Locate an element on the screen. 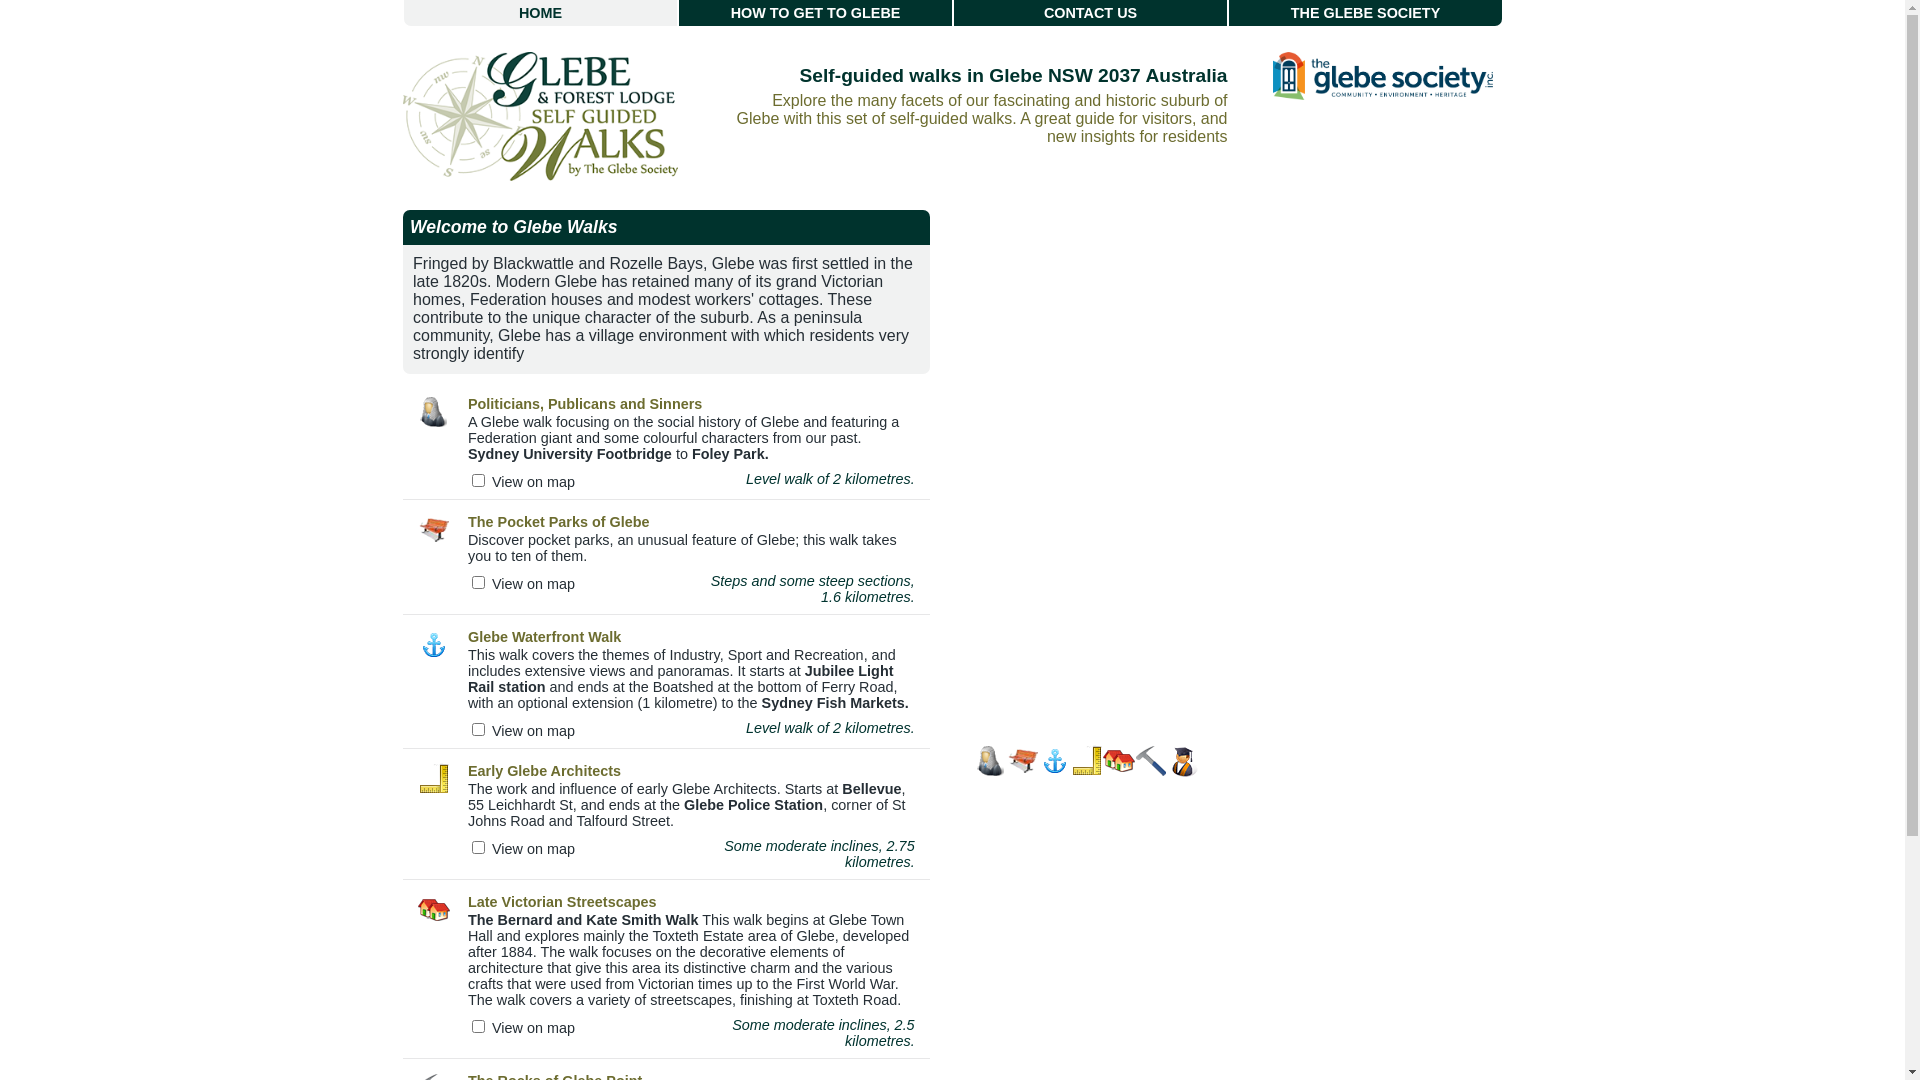 Image resolution: width=1920 pixels, height=1080 pixels. Late Victorian Streetscapes is located at coordinates (562, 902).